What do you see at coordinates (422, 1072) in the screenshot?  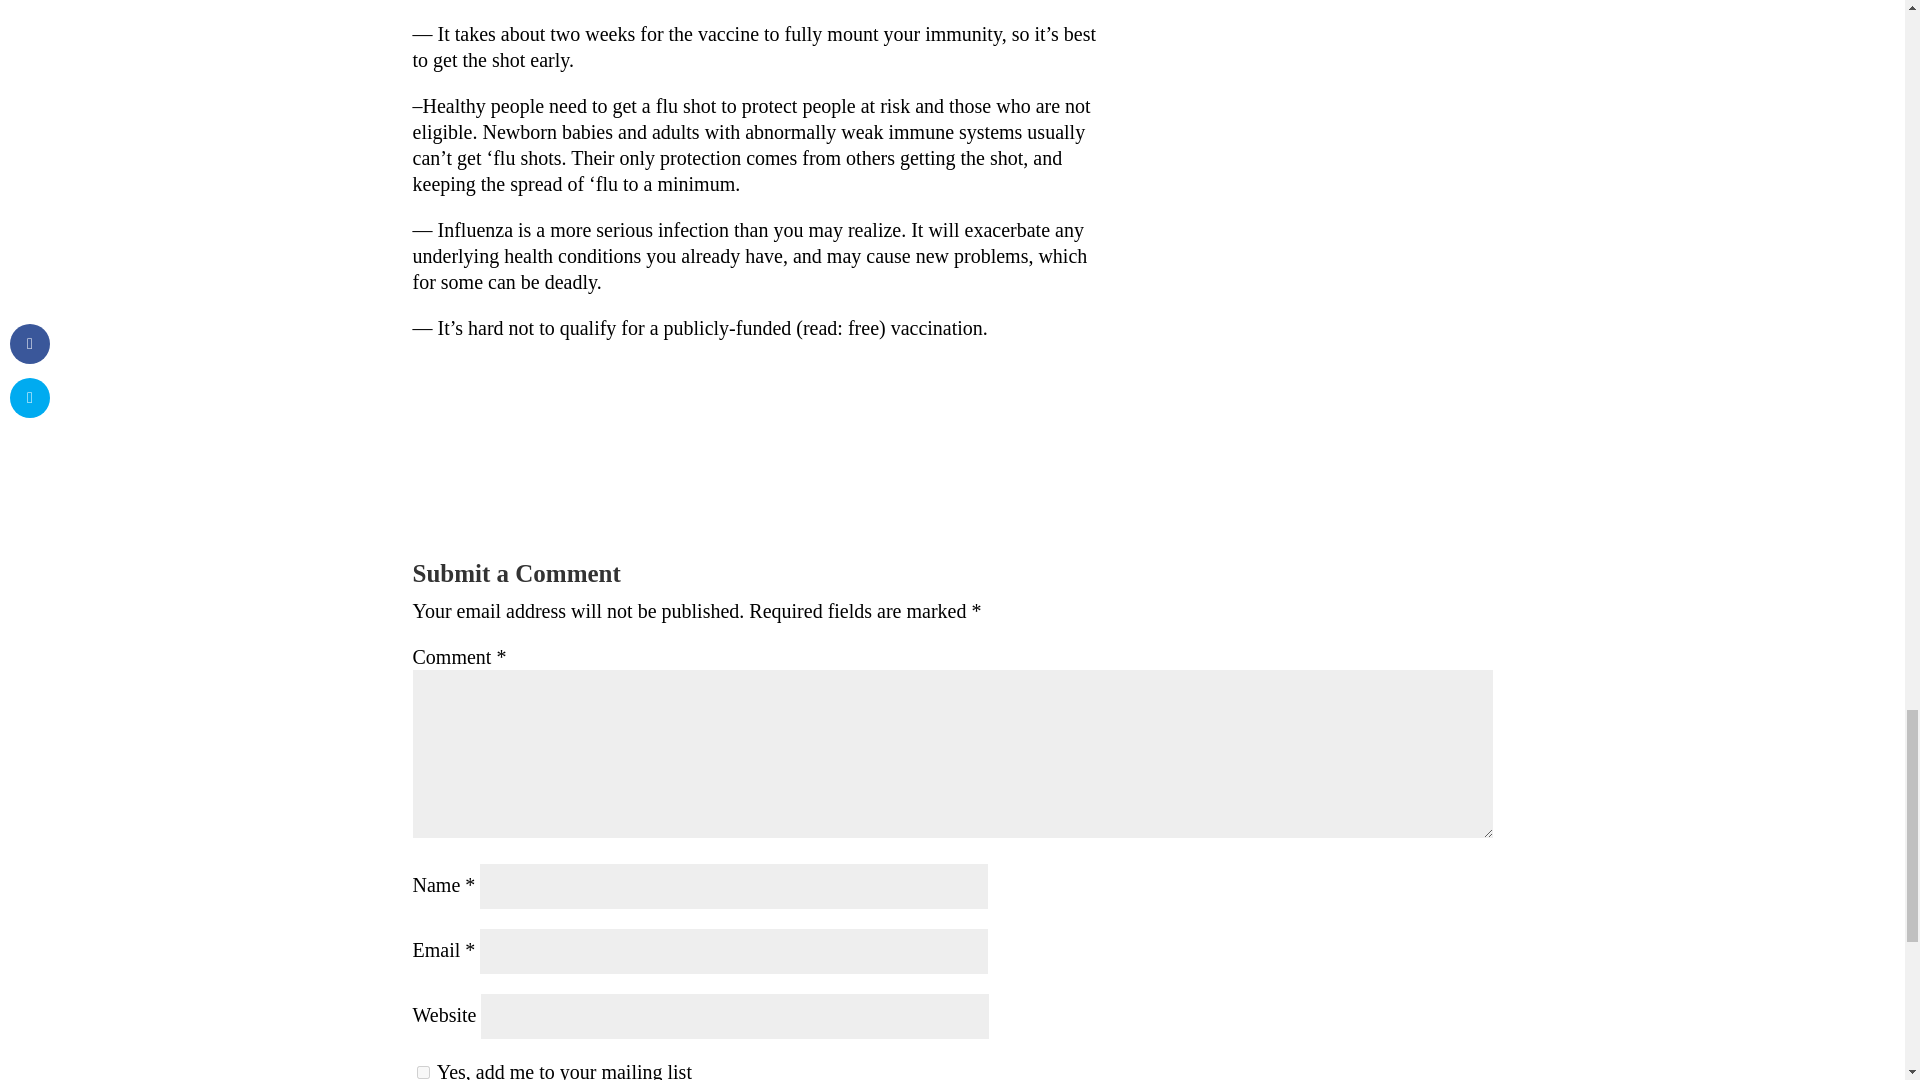 I see `1` at bounding box center [422, 1072].